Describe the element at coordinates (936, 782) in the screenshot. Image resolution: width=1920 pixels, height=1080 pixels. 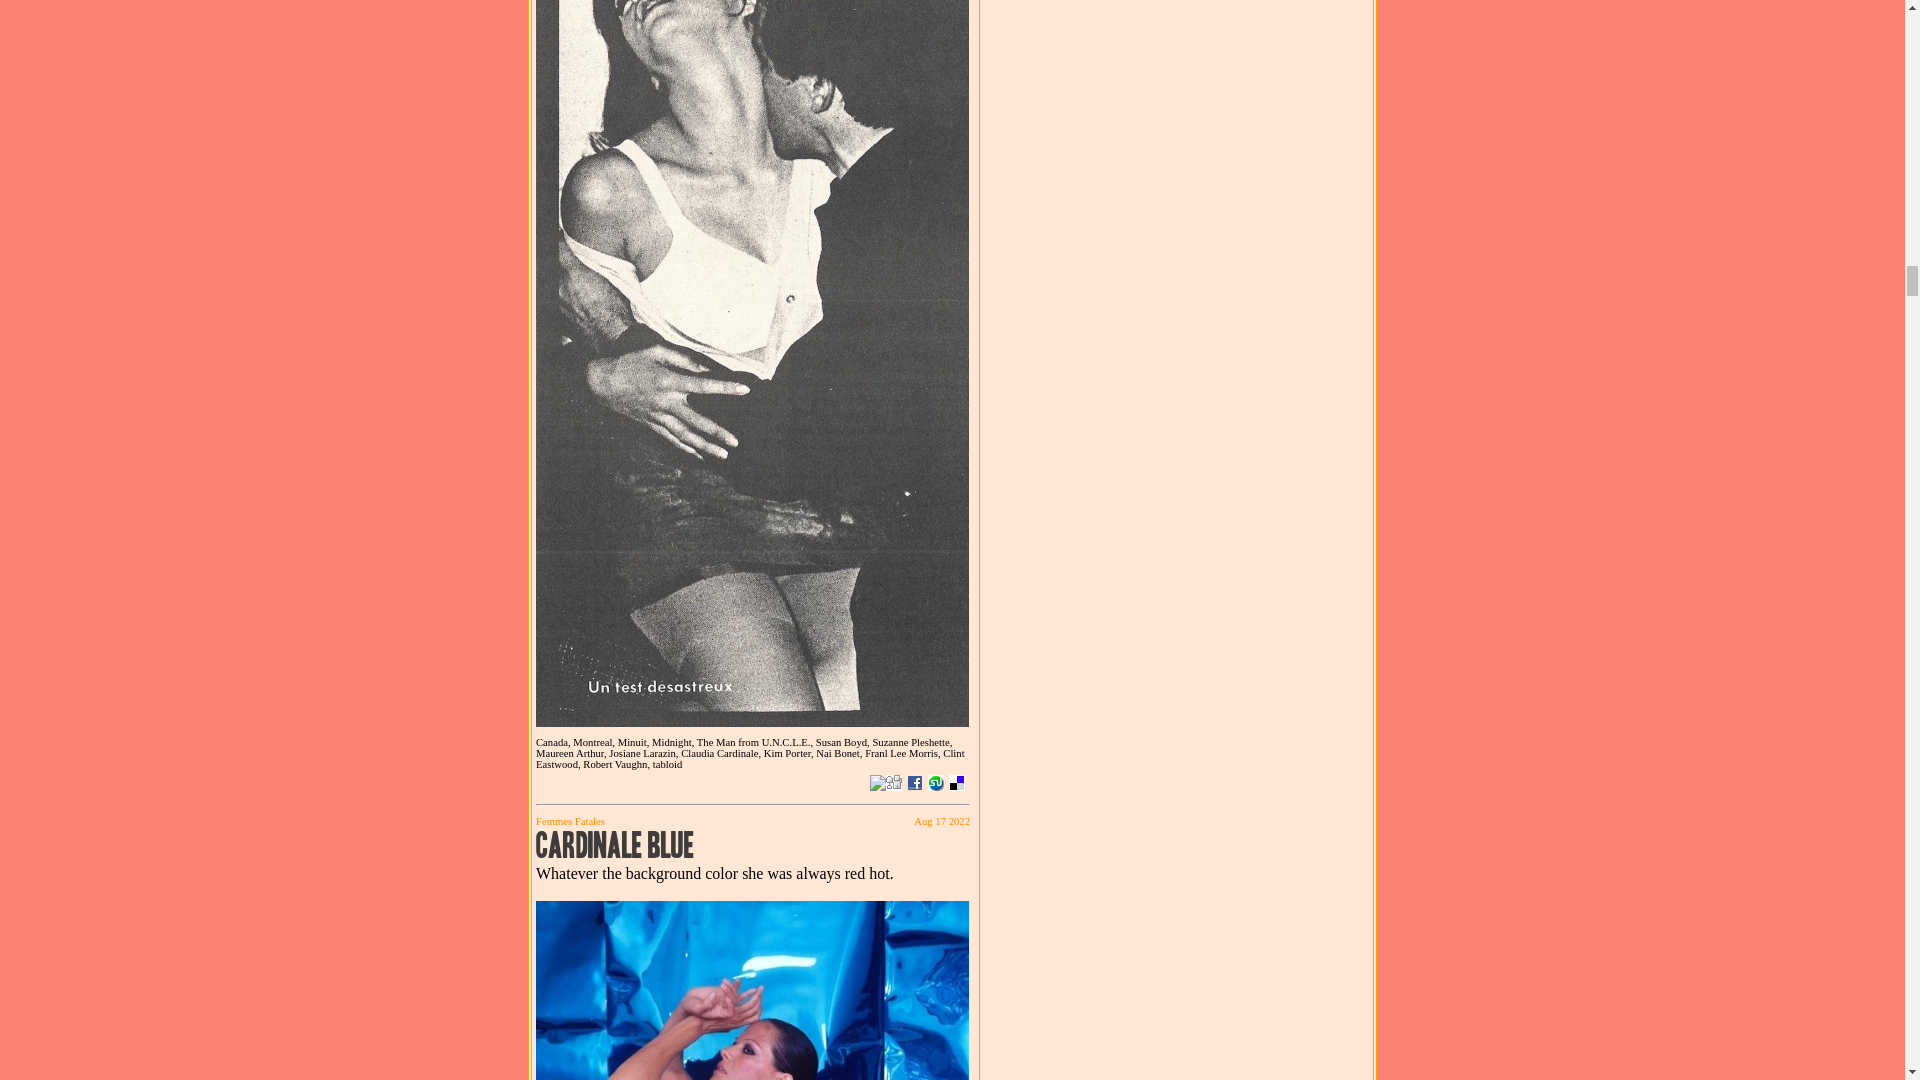
I see `StumbleUpon:Scans from Minuit tabloid published October 1968` at that location.